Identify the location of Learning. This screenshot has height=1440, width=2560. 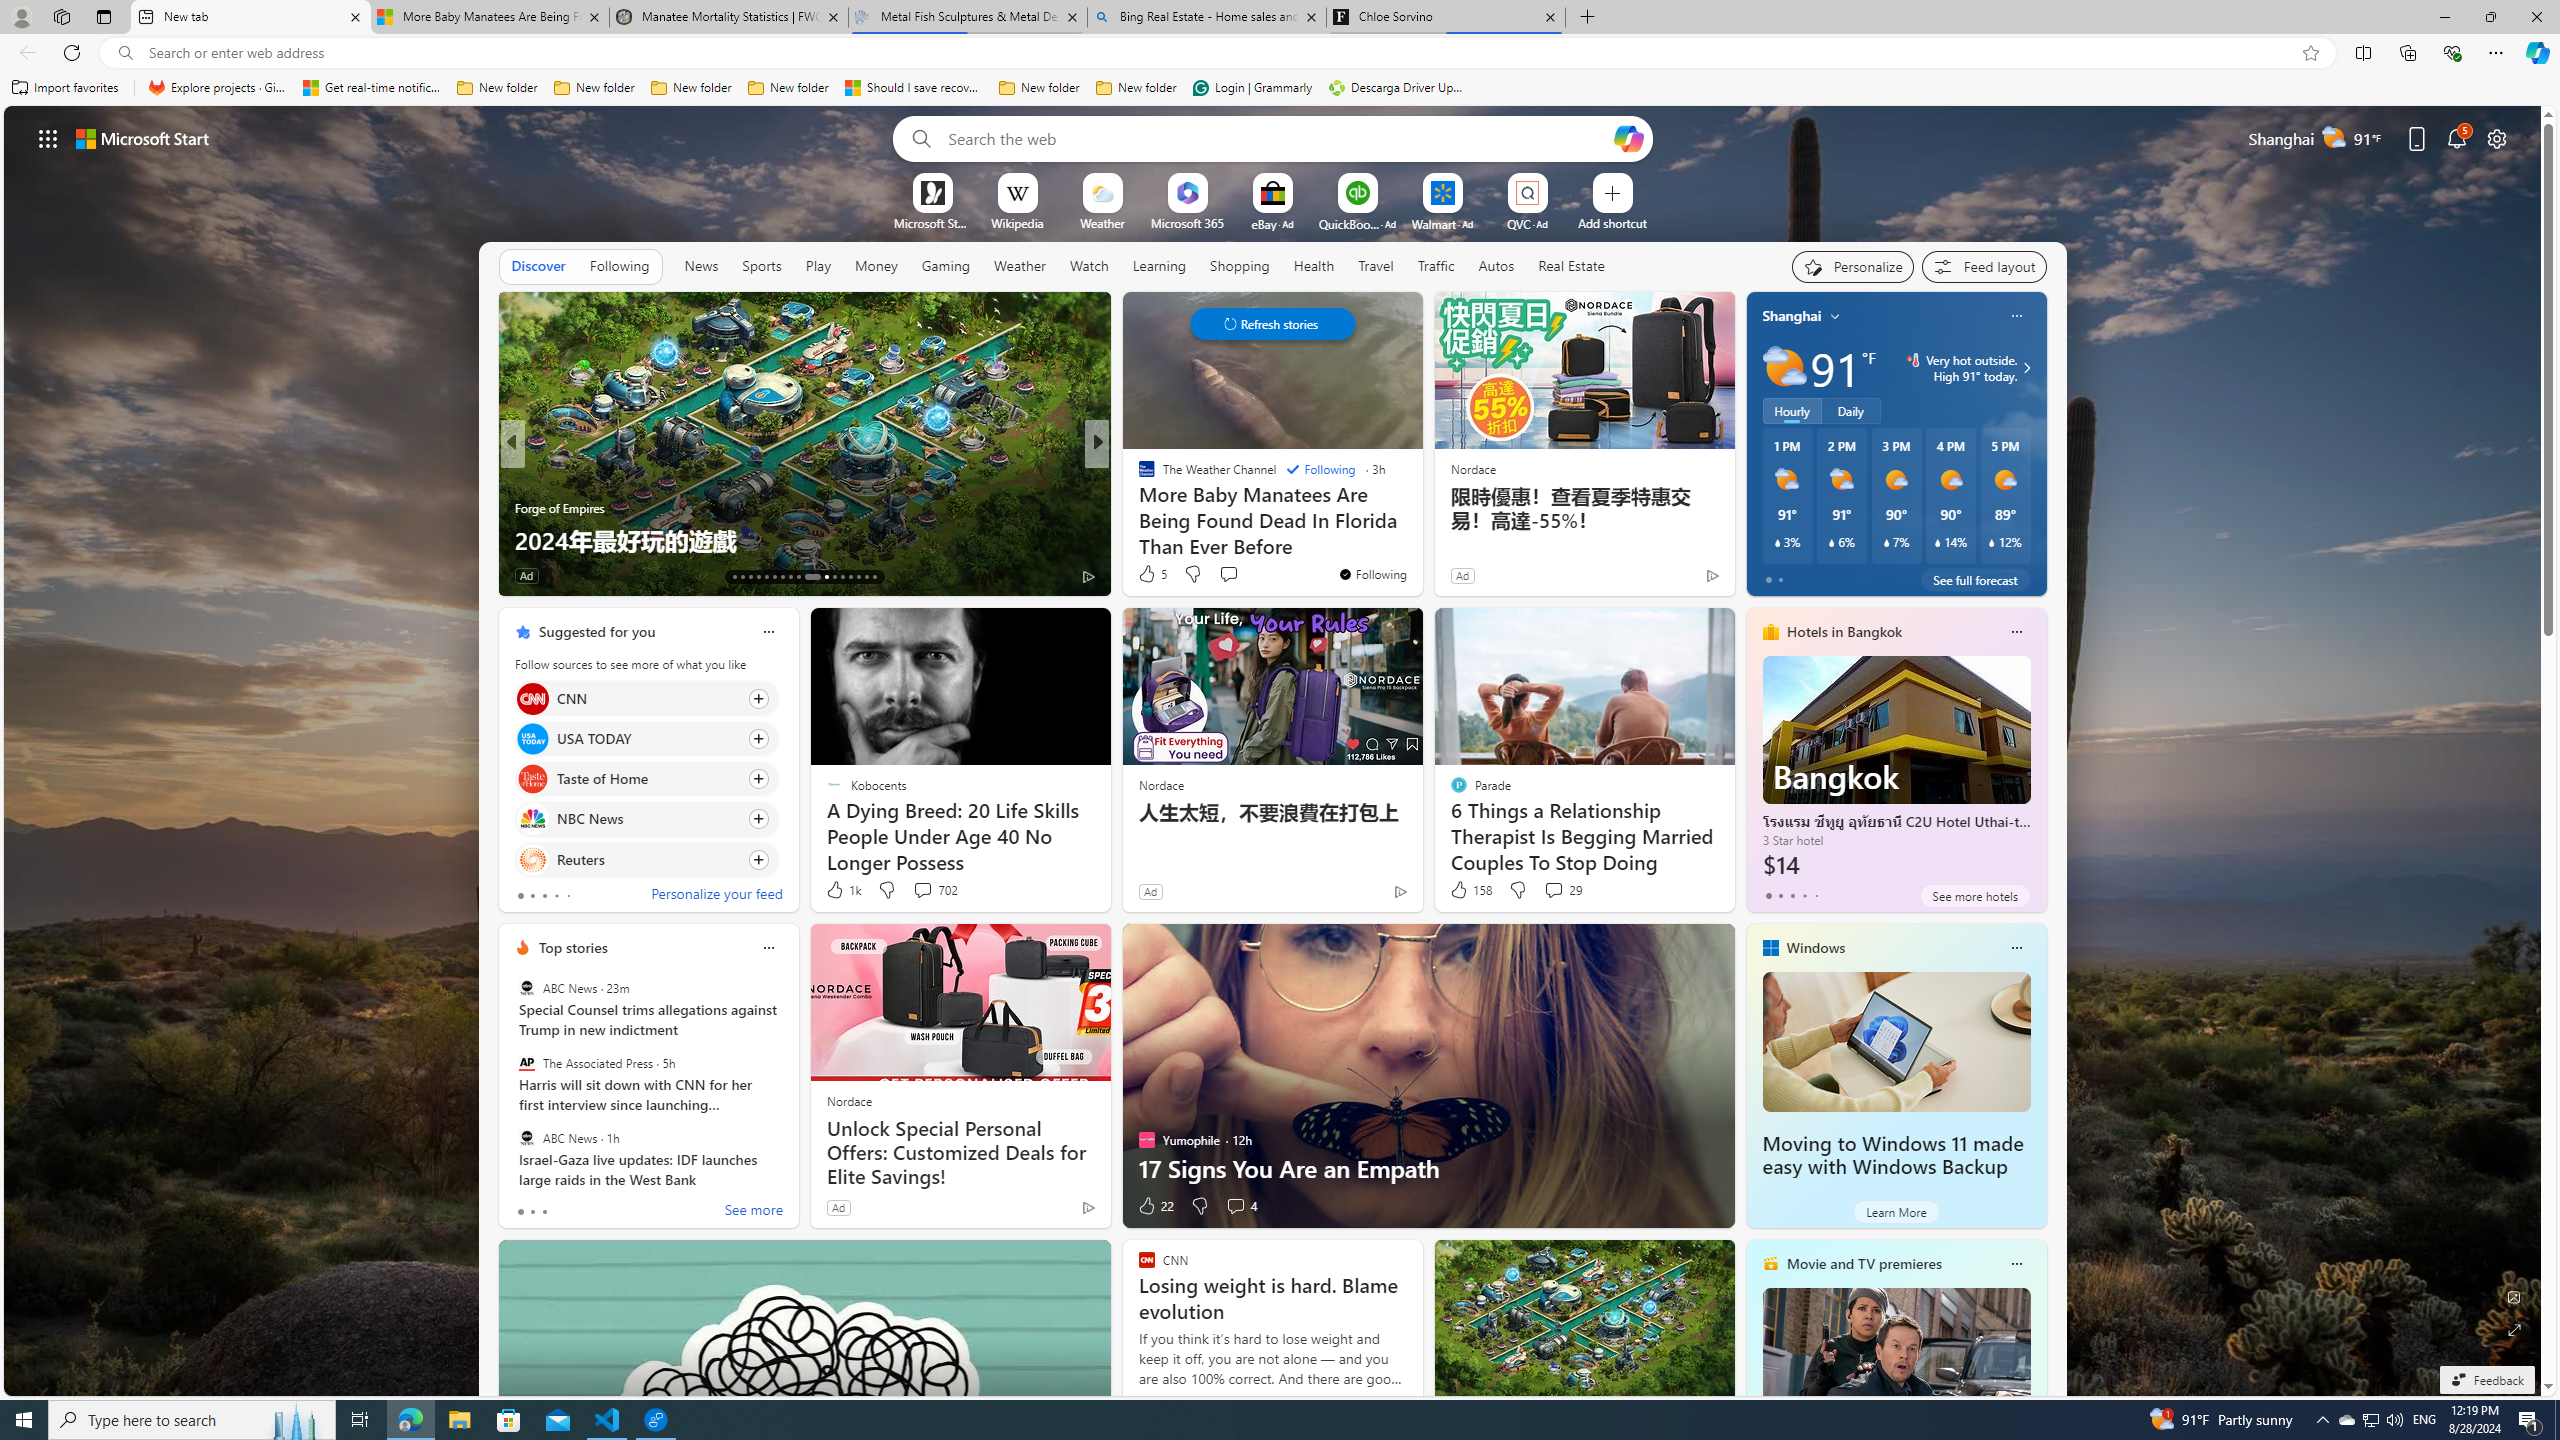
(1160, 266).